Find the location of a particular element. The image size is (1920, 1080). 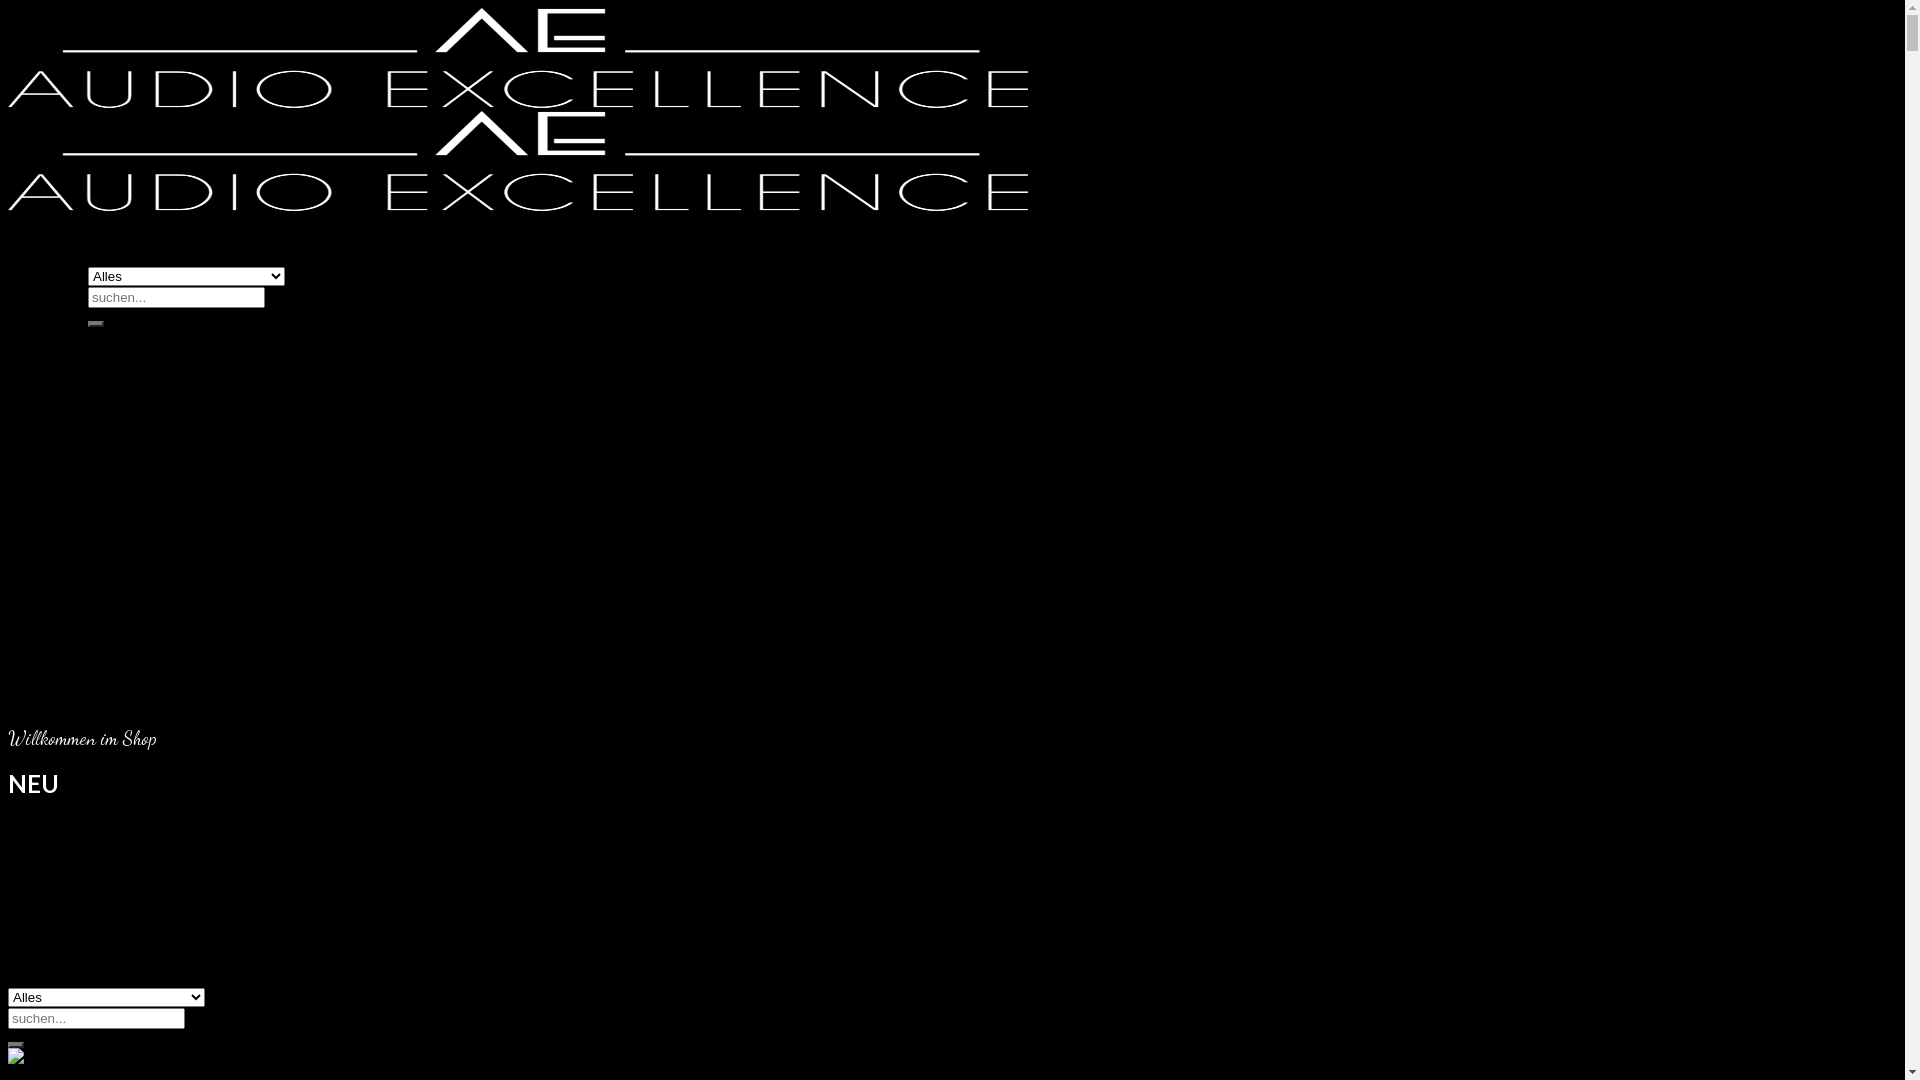

0 is located at coordinates (52, 1030).